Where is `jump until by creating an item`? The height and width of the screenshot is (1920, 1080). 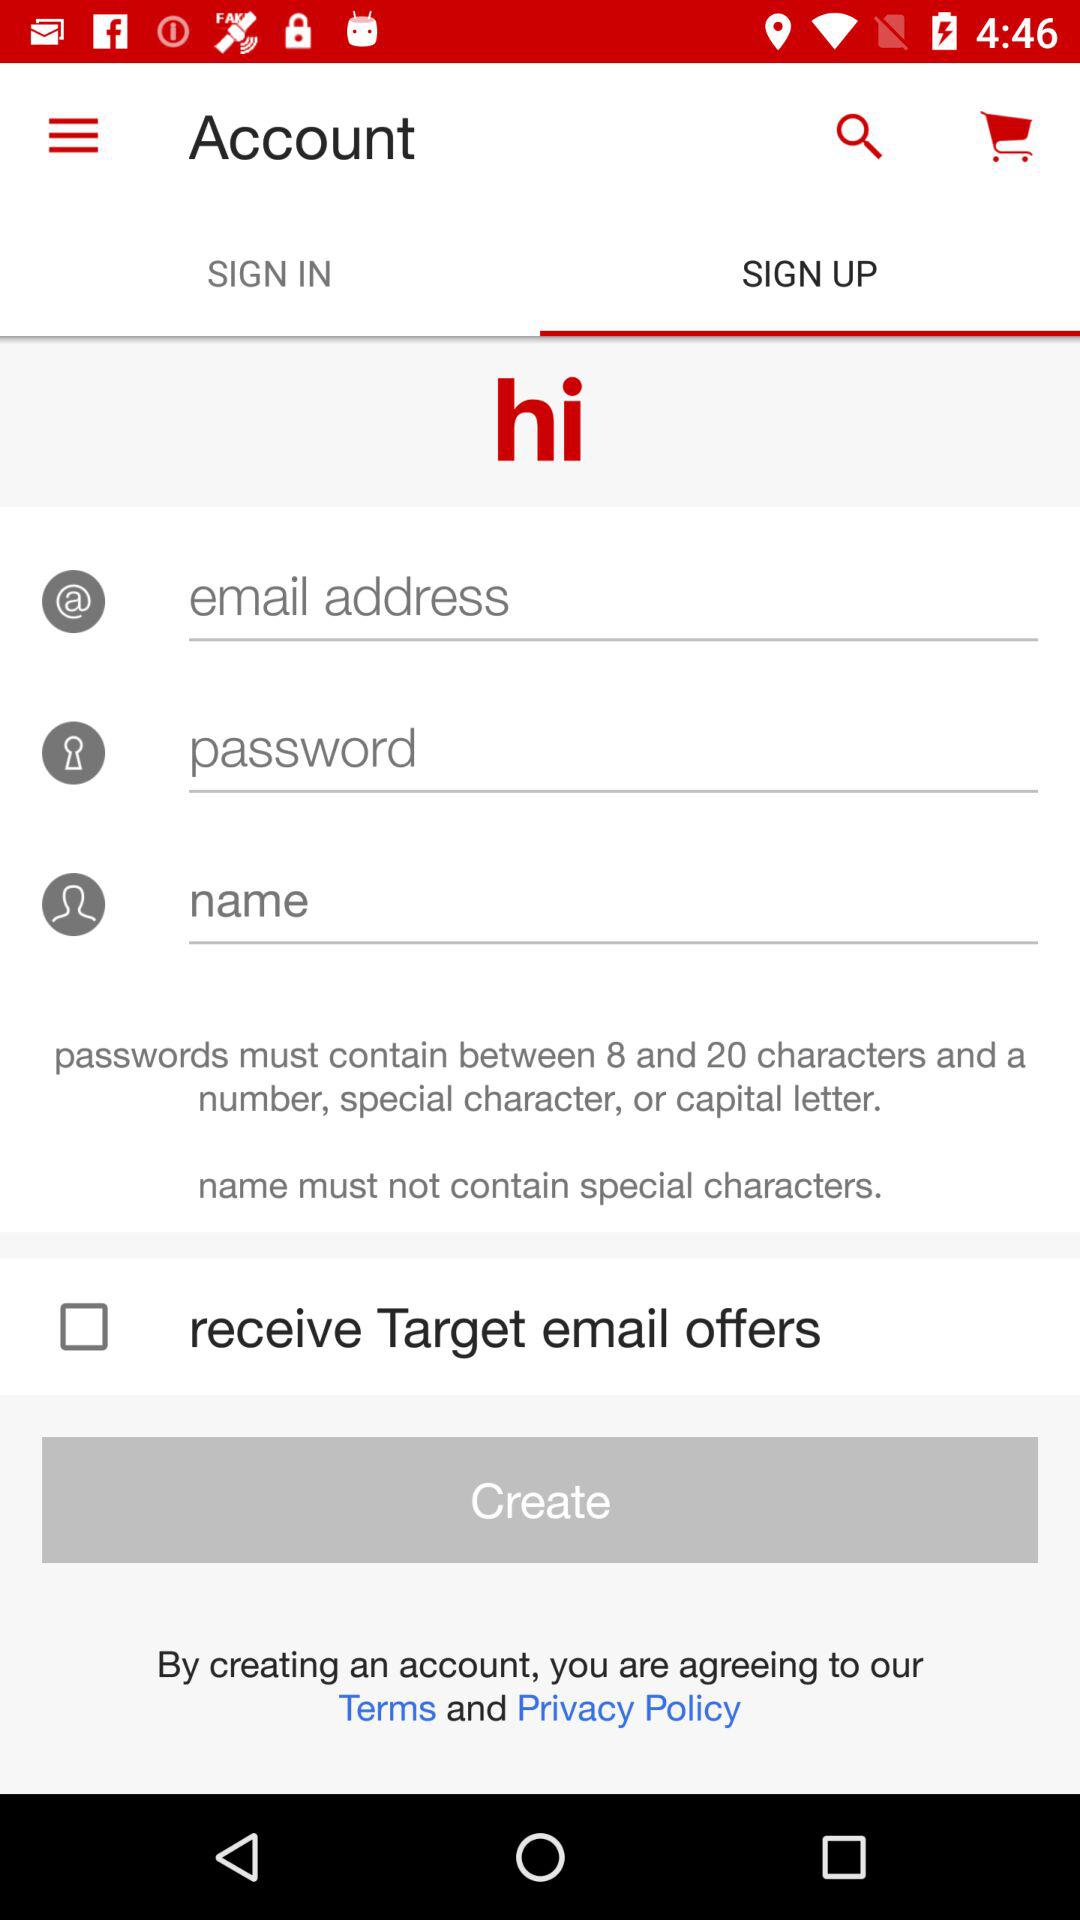 jump until by creating an item is located at coordinates (540, 1685).